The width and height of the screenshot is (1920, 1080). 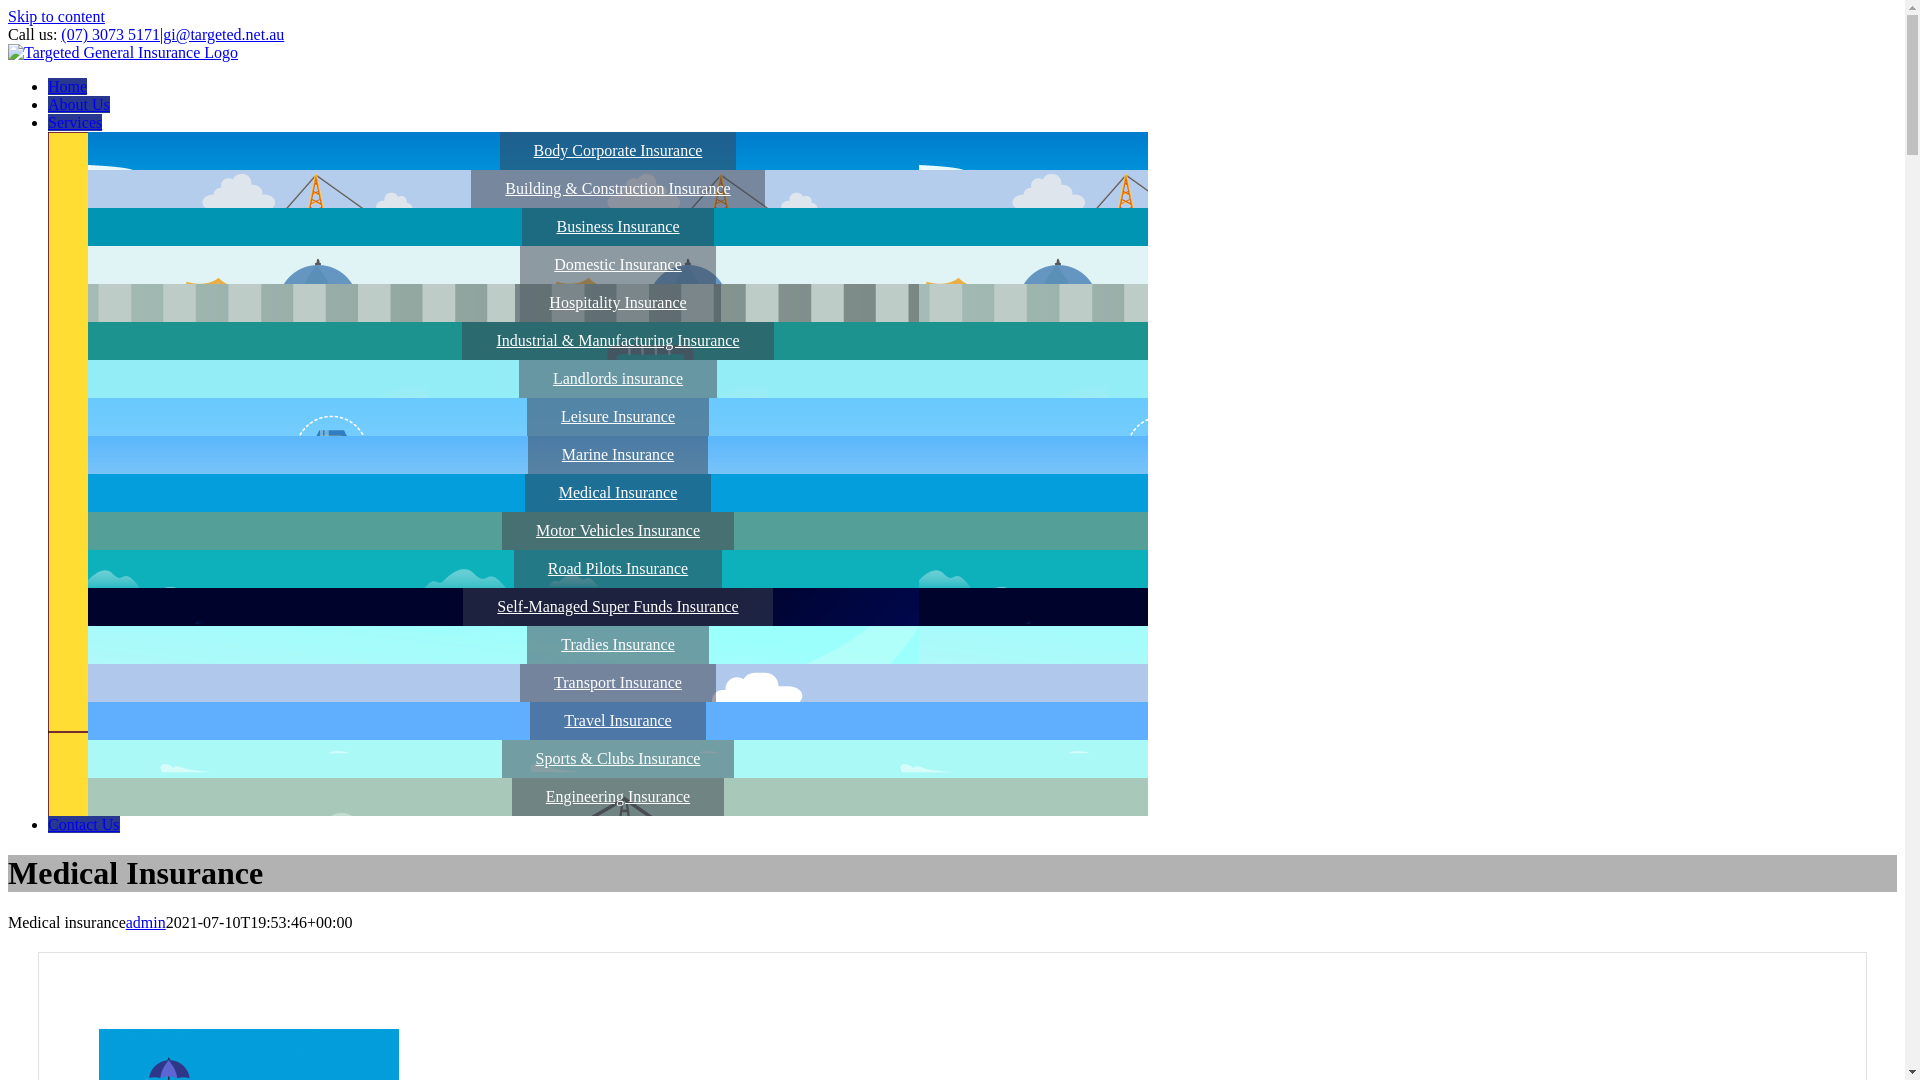 I want to click on Motor Vehicles Insurance, so click(x=618, y=530).